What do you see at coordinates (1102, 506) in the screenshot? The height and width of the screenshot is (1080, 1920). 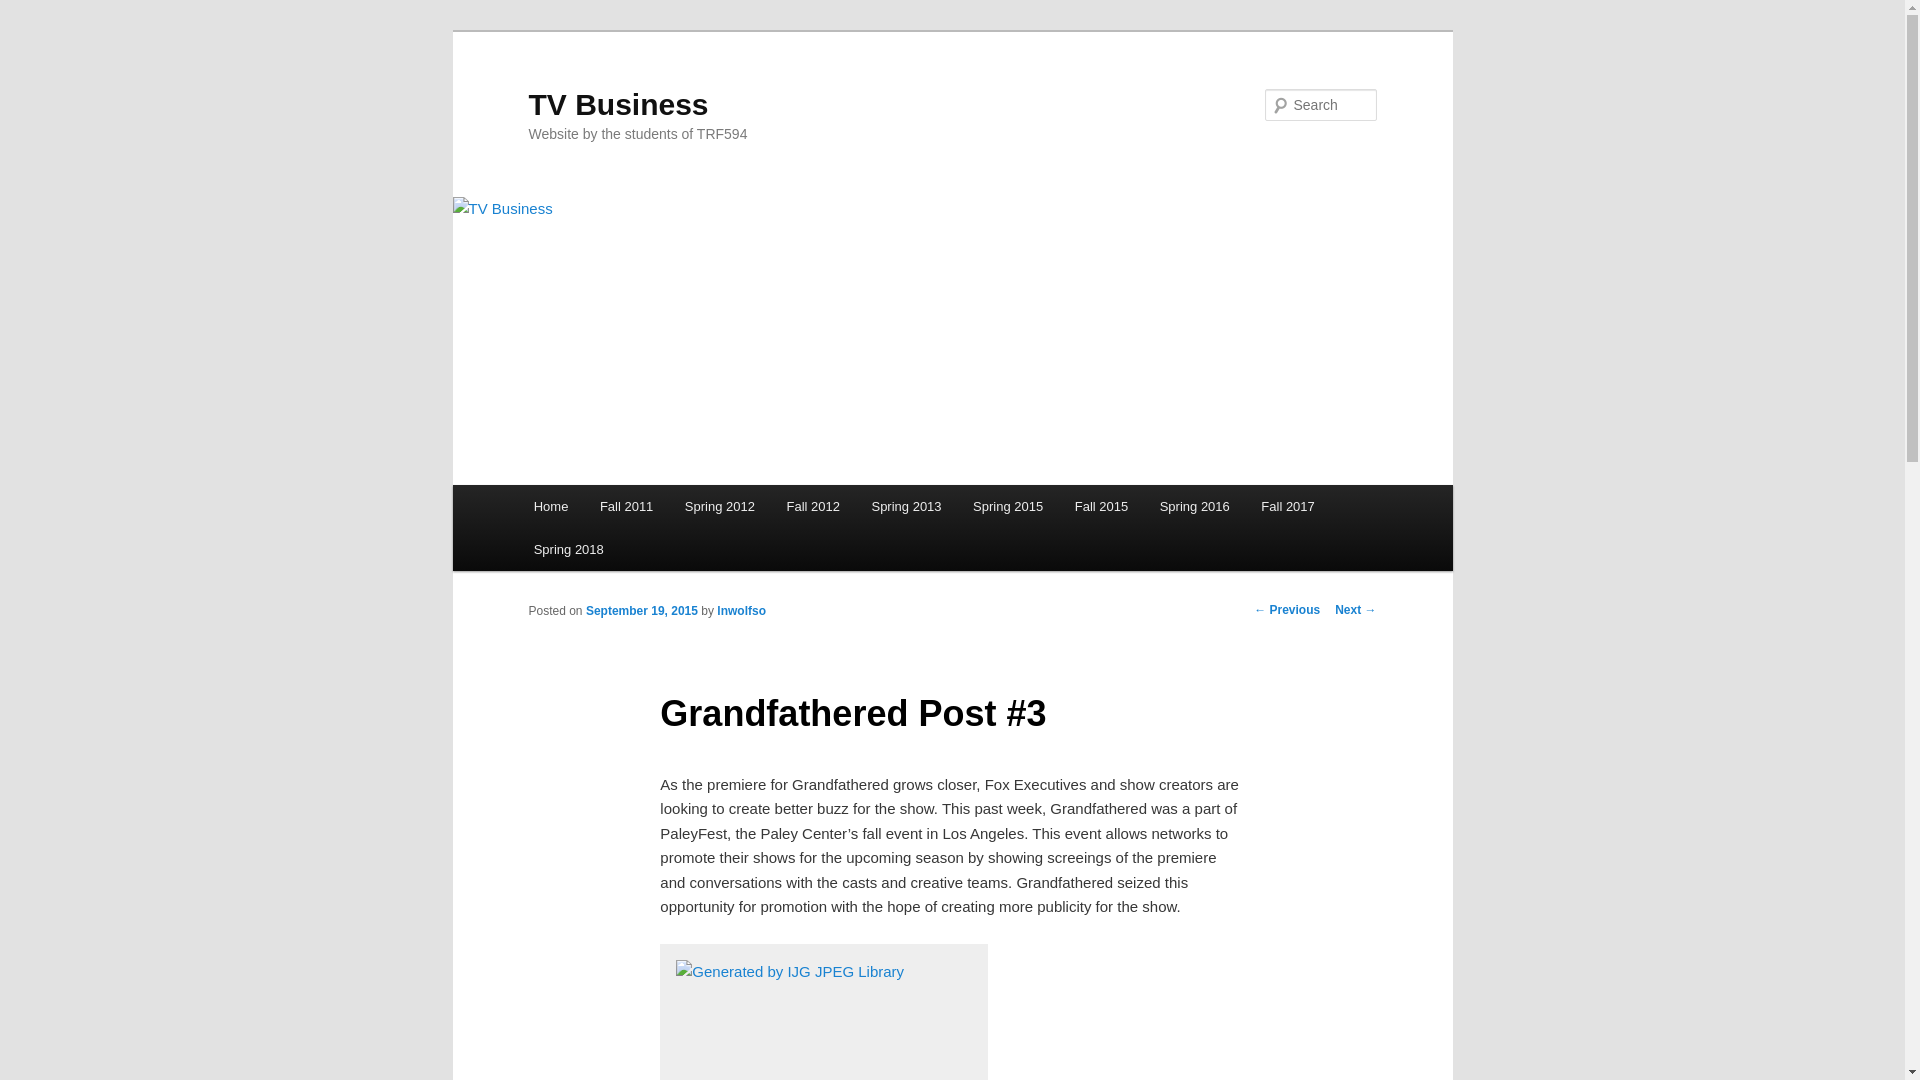 I see `Fall 2015` at bounding box center [1102, 506].